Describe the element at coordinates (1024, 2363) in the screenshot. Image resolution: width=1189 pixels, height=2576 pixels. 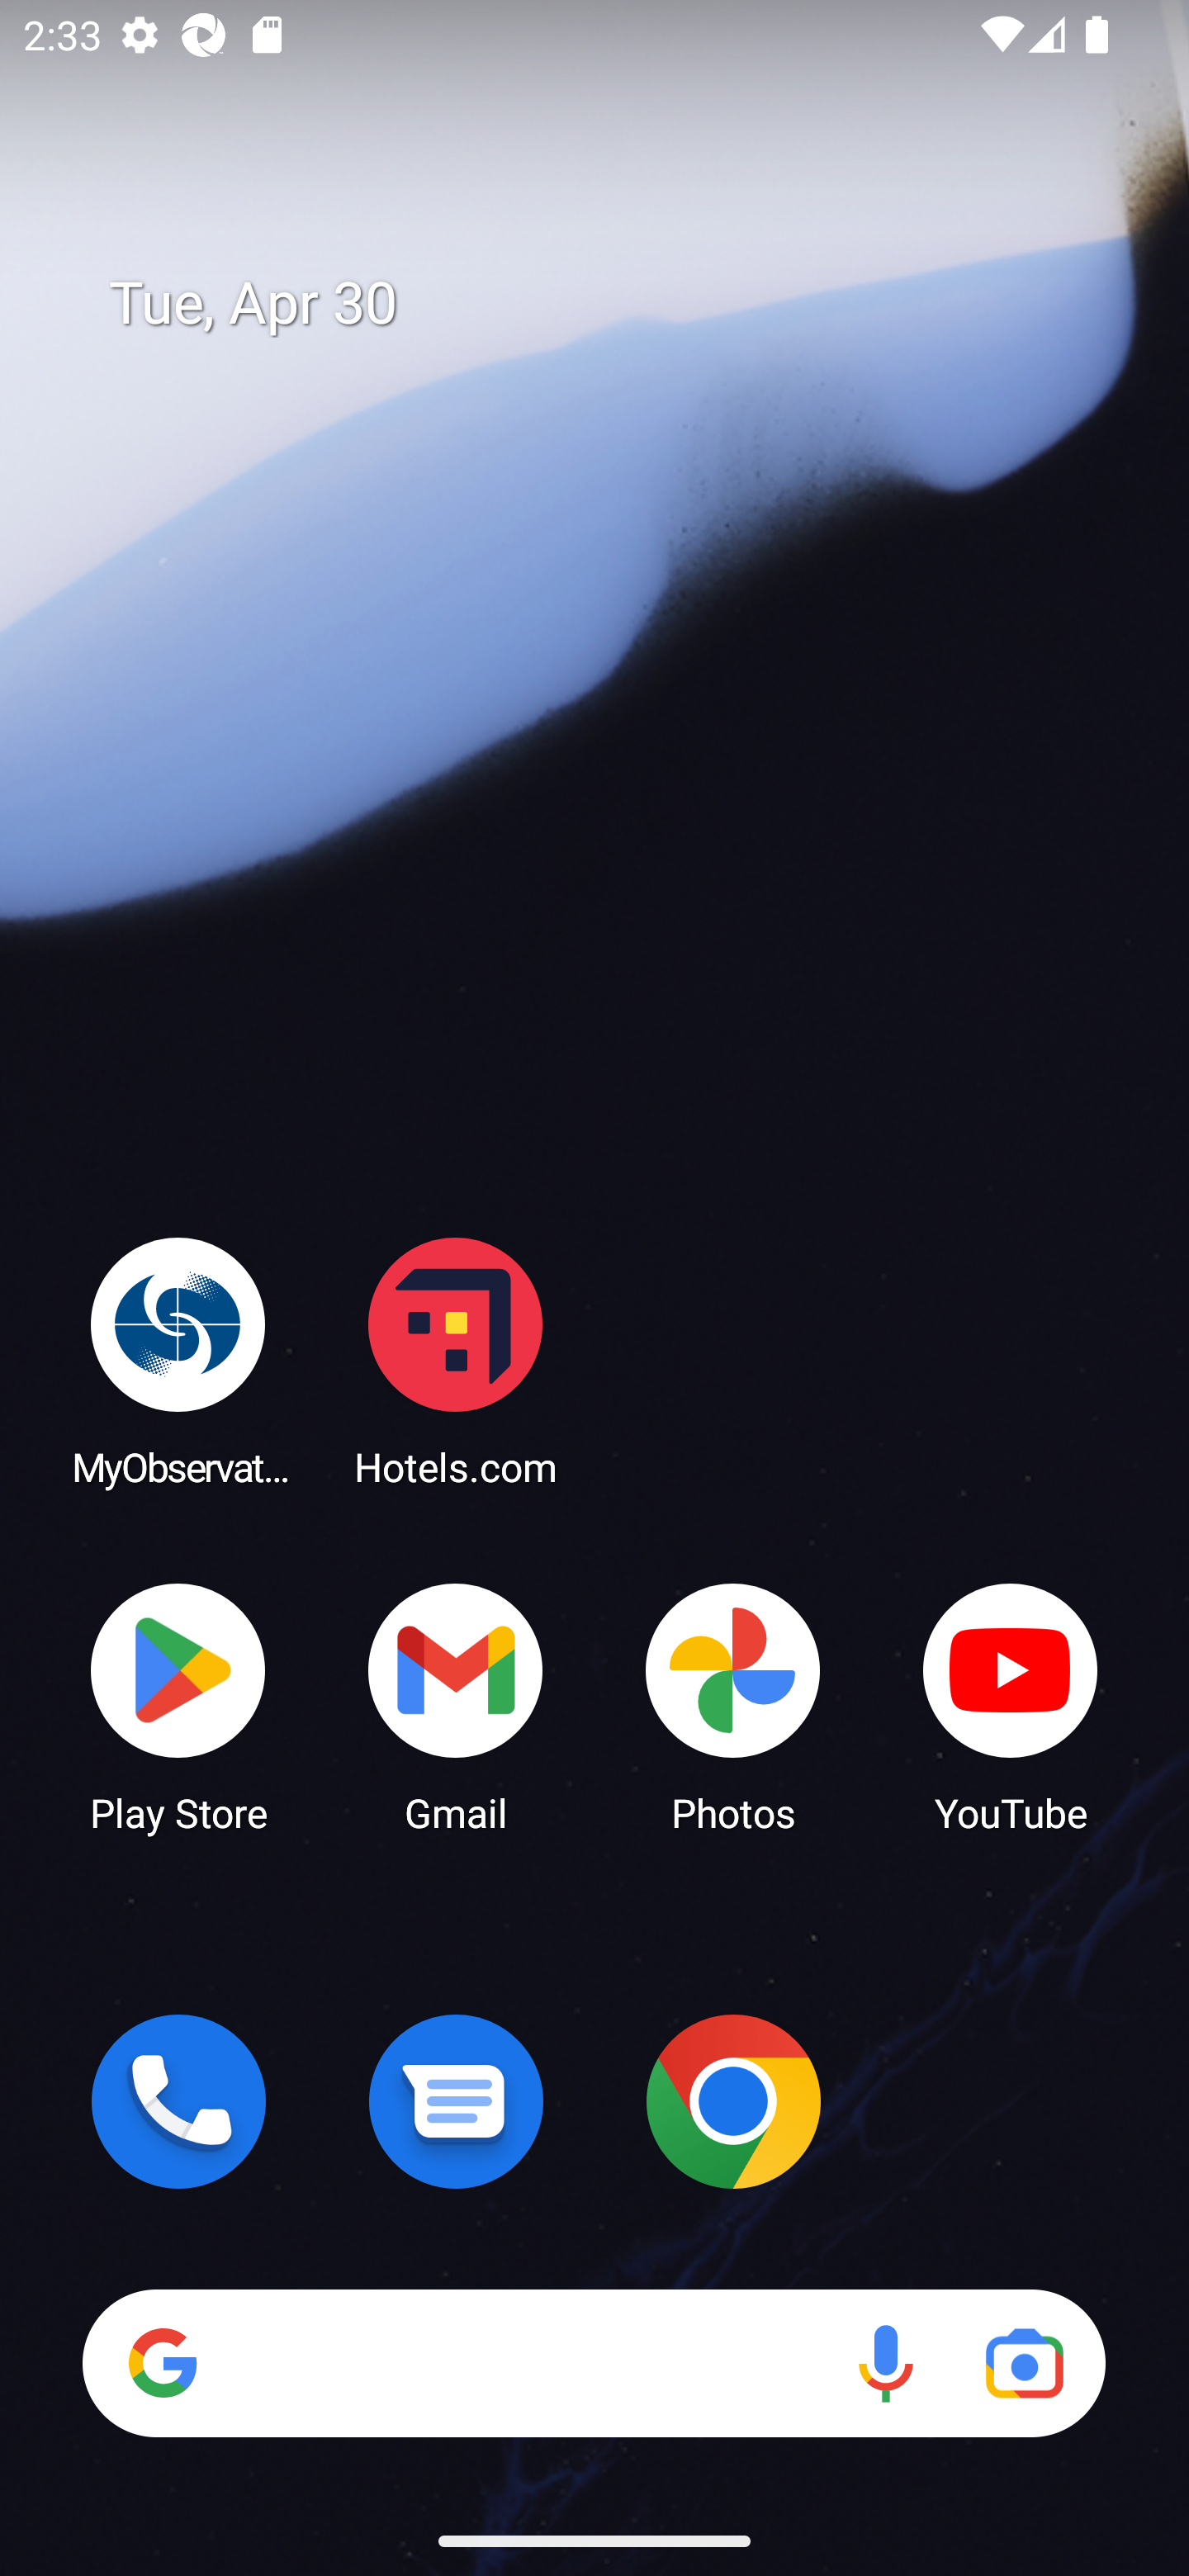
I see `Google Lens` at that location.